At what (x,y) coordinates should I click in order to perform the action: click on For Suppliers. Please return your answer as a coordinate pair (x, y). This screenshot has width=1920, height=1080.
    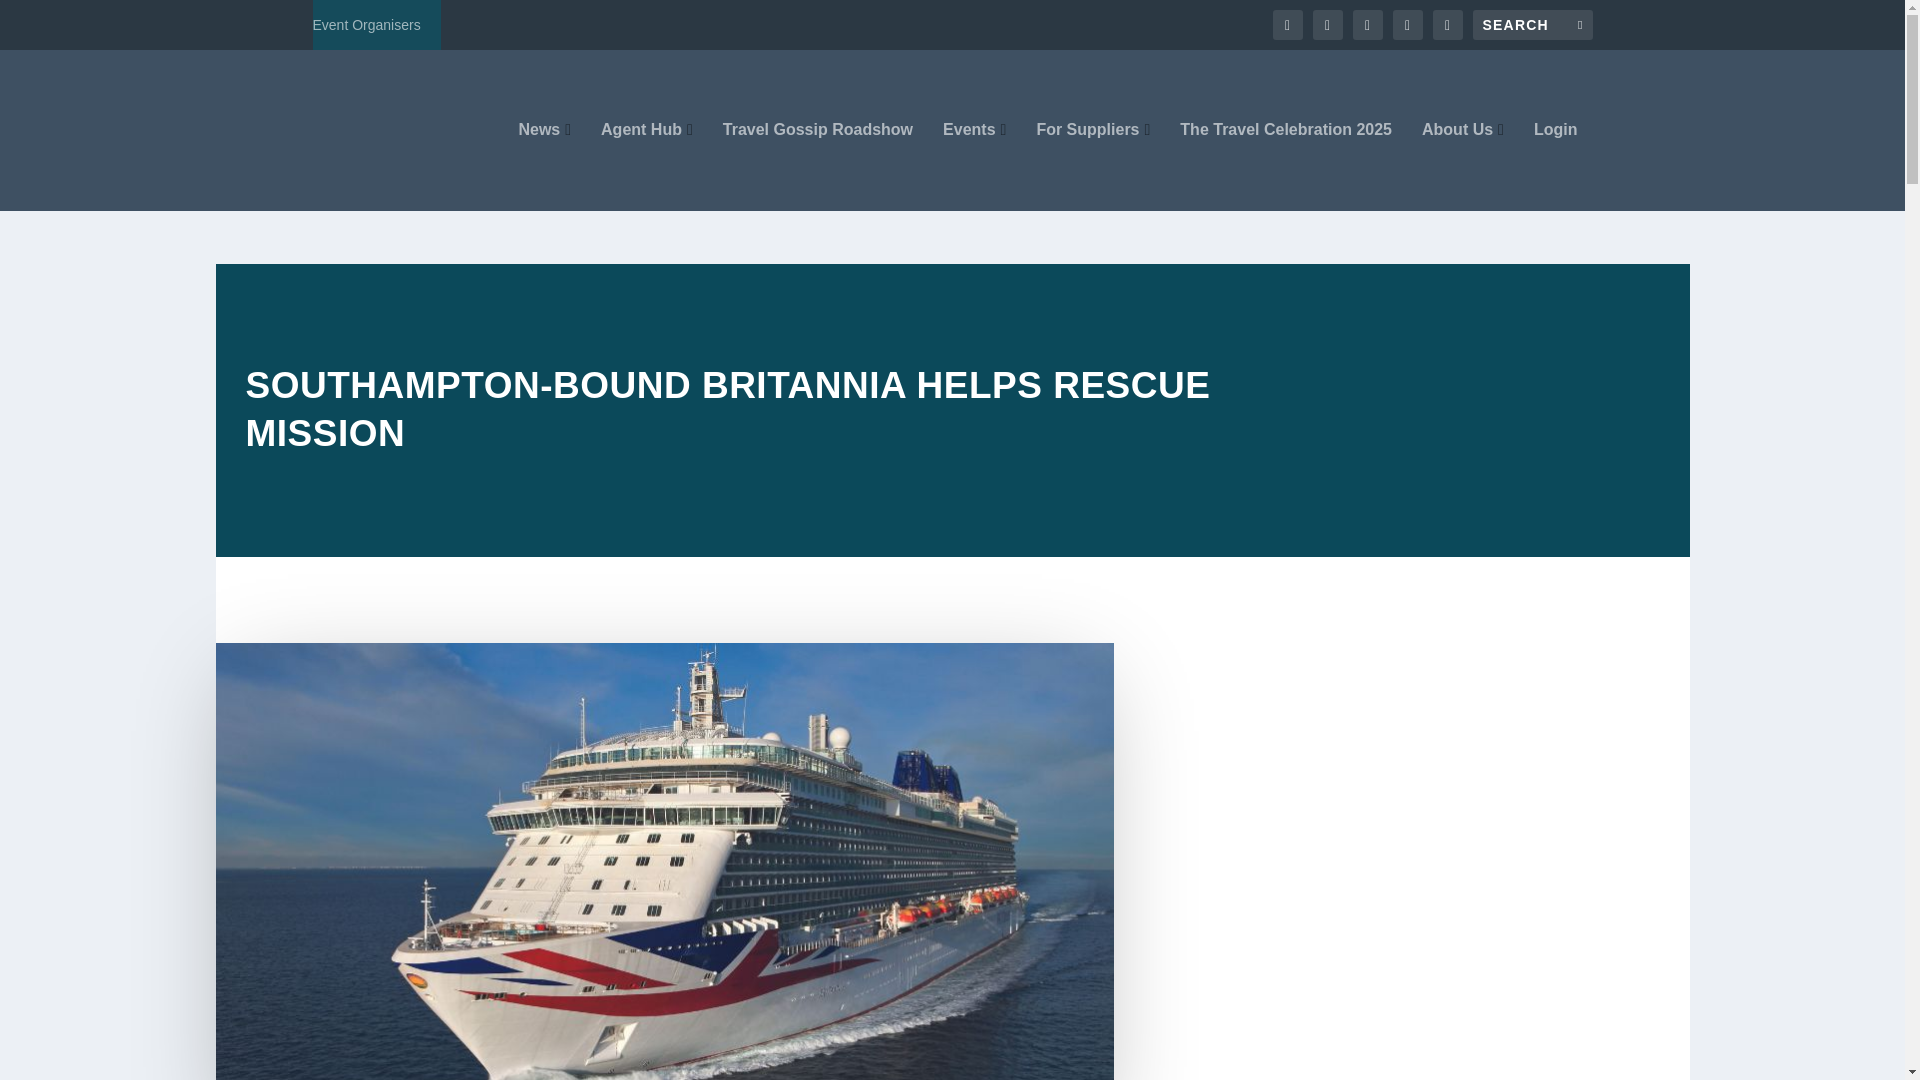
    Looking at the image, I should click on (1093, 166).